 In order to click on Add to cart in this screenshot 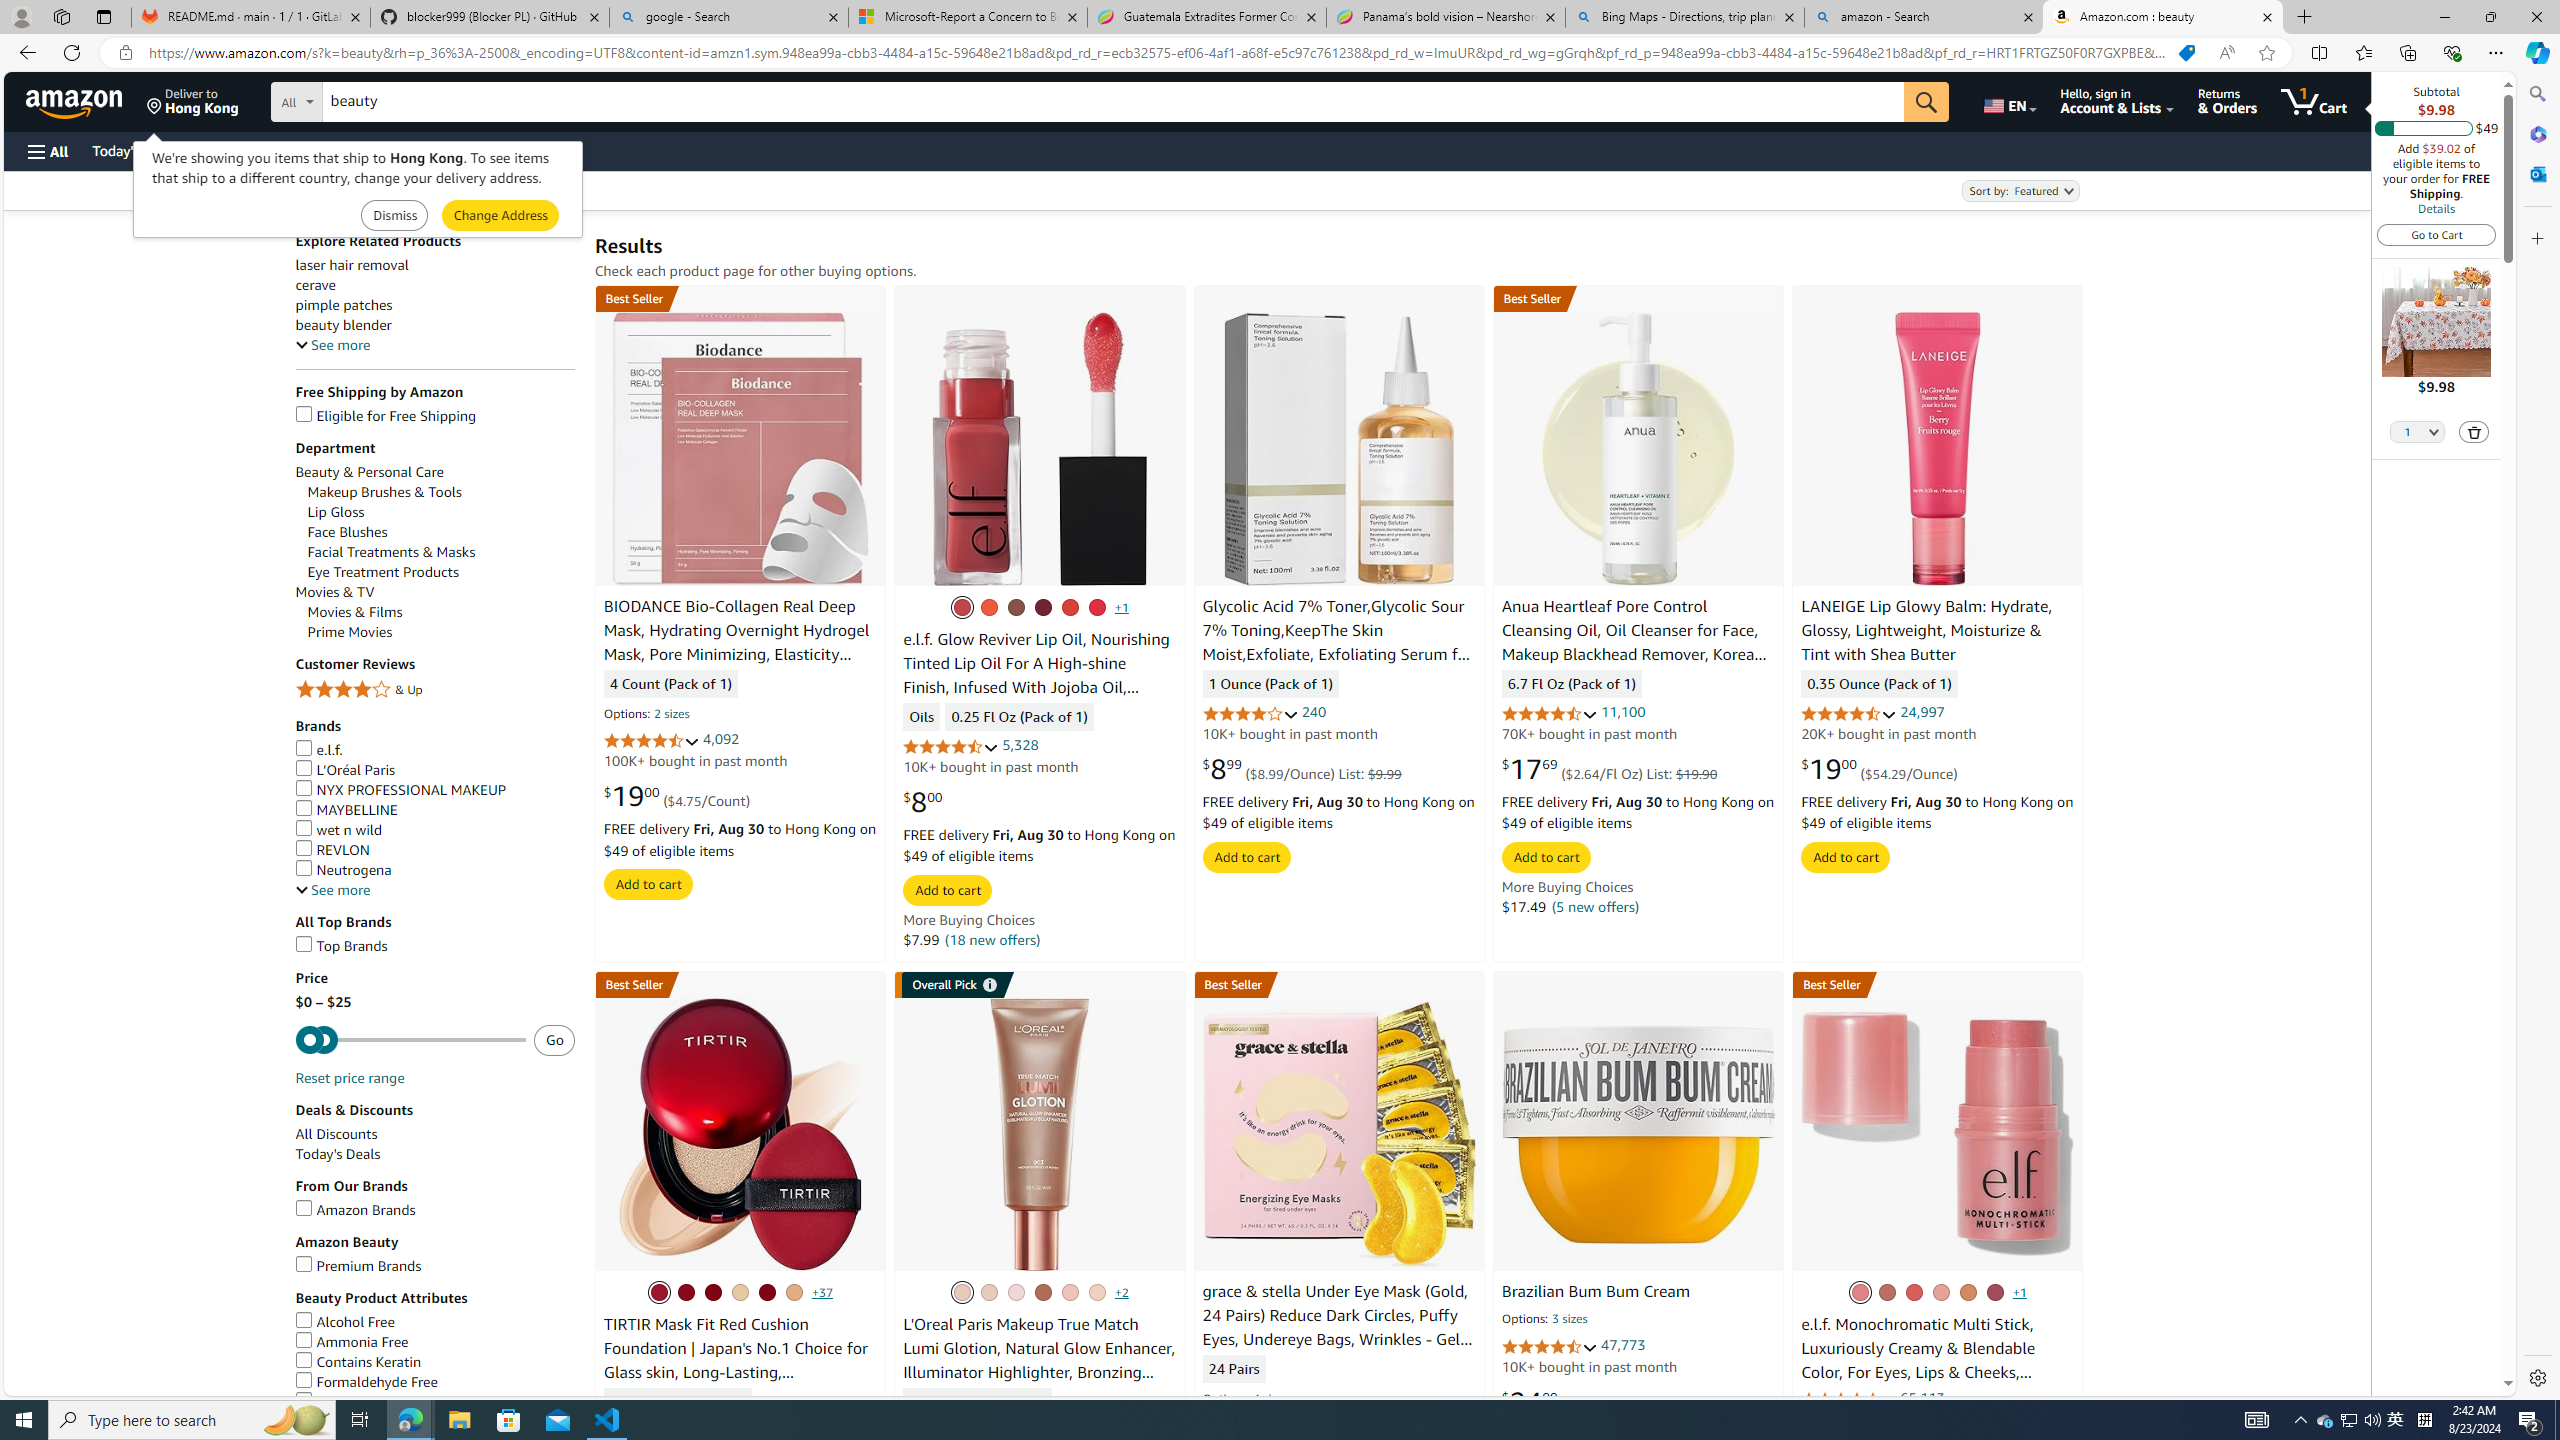, I will do `click(1846, 857)`.